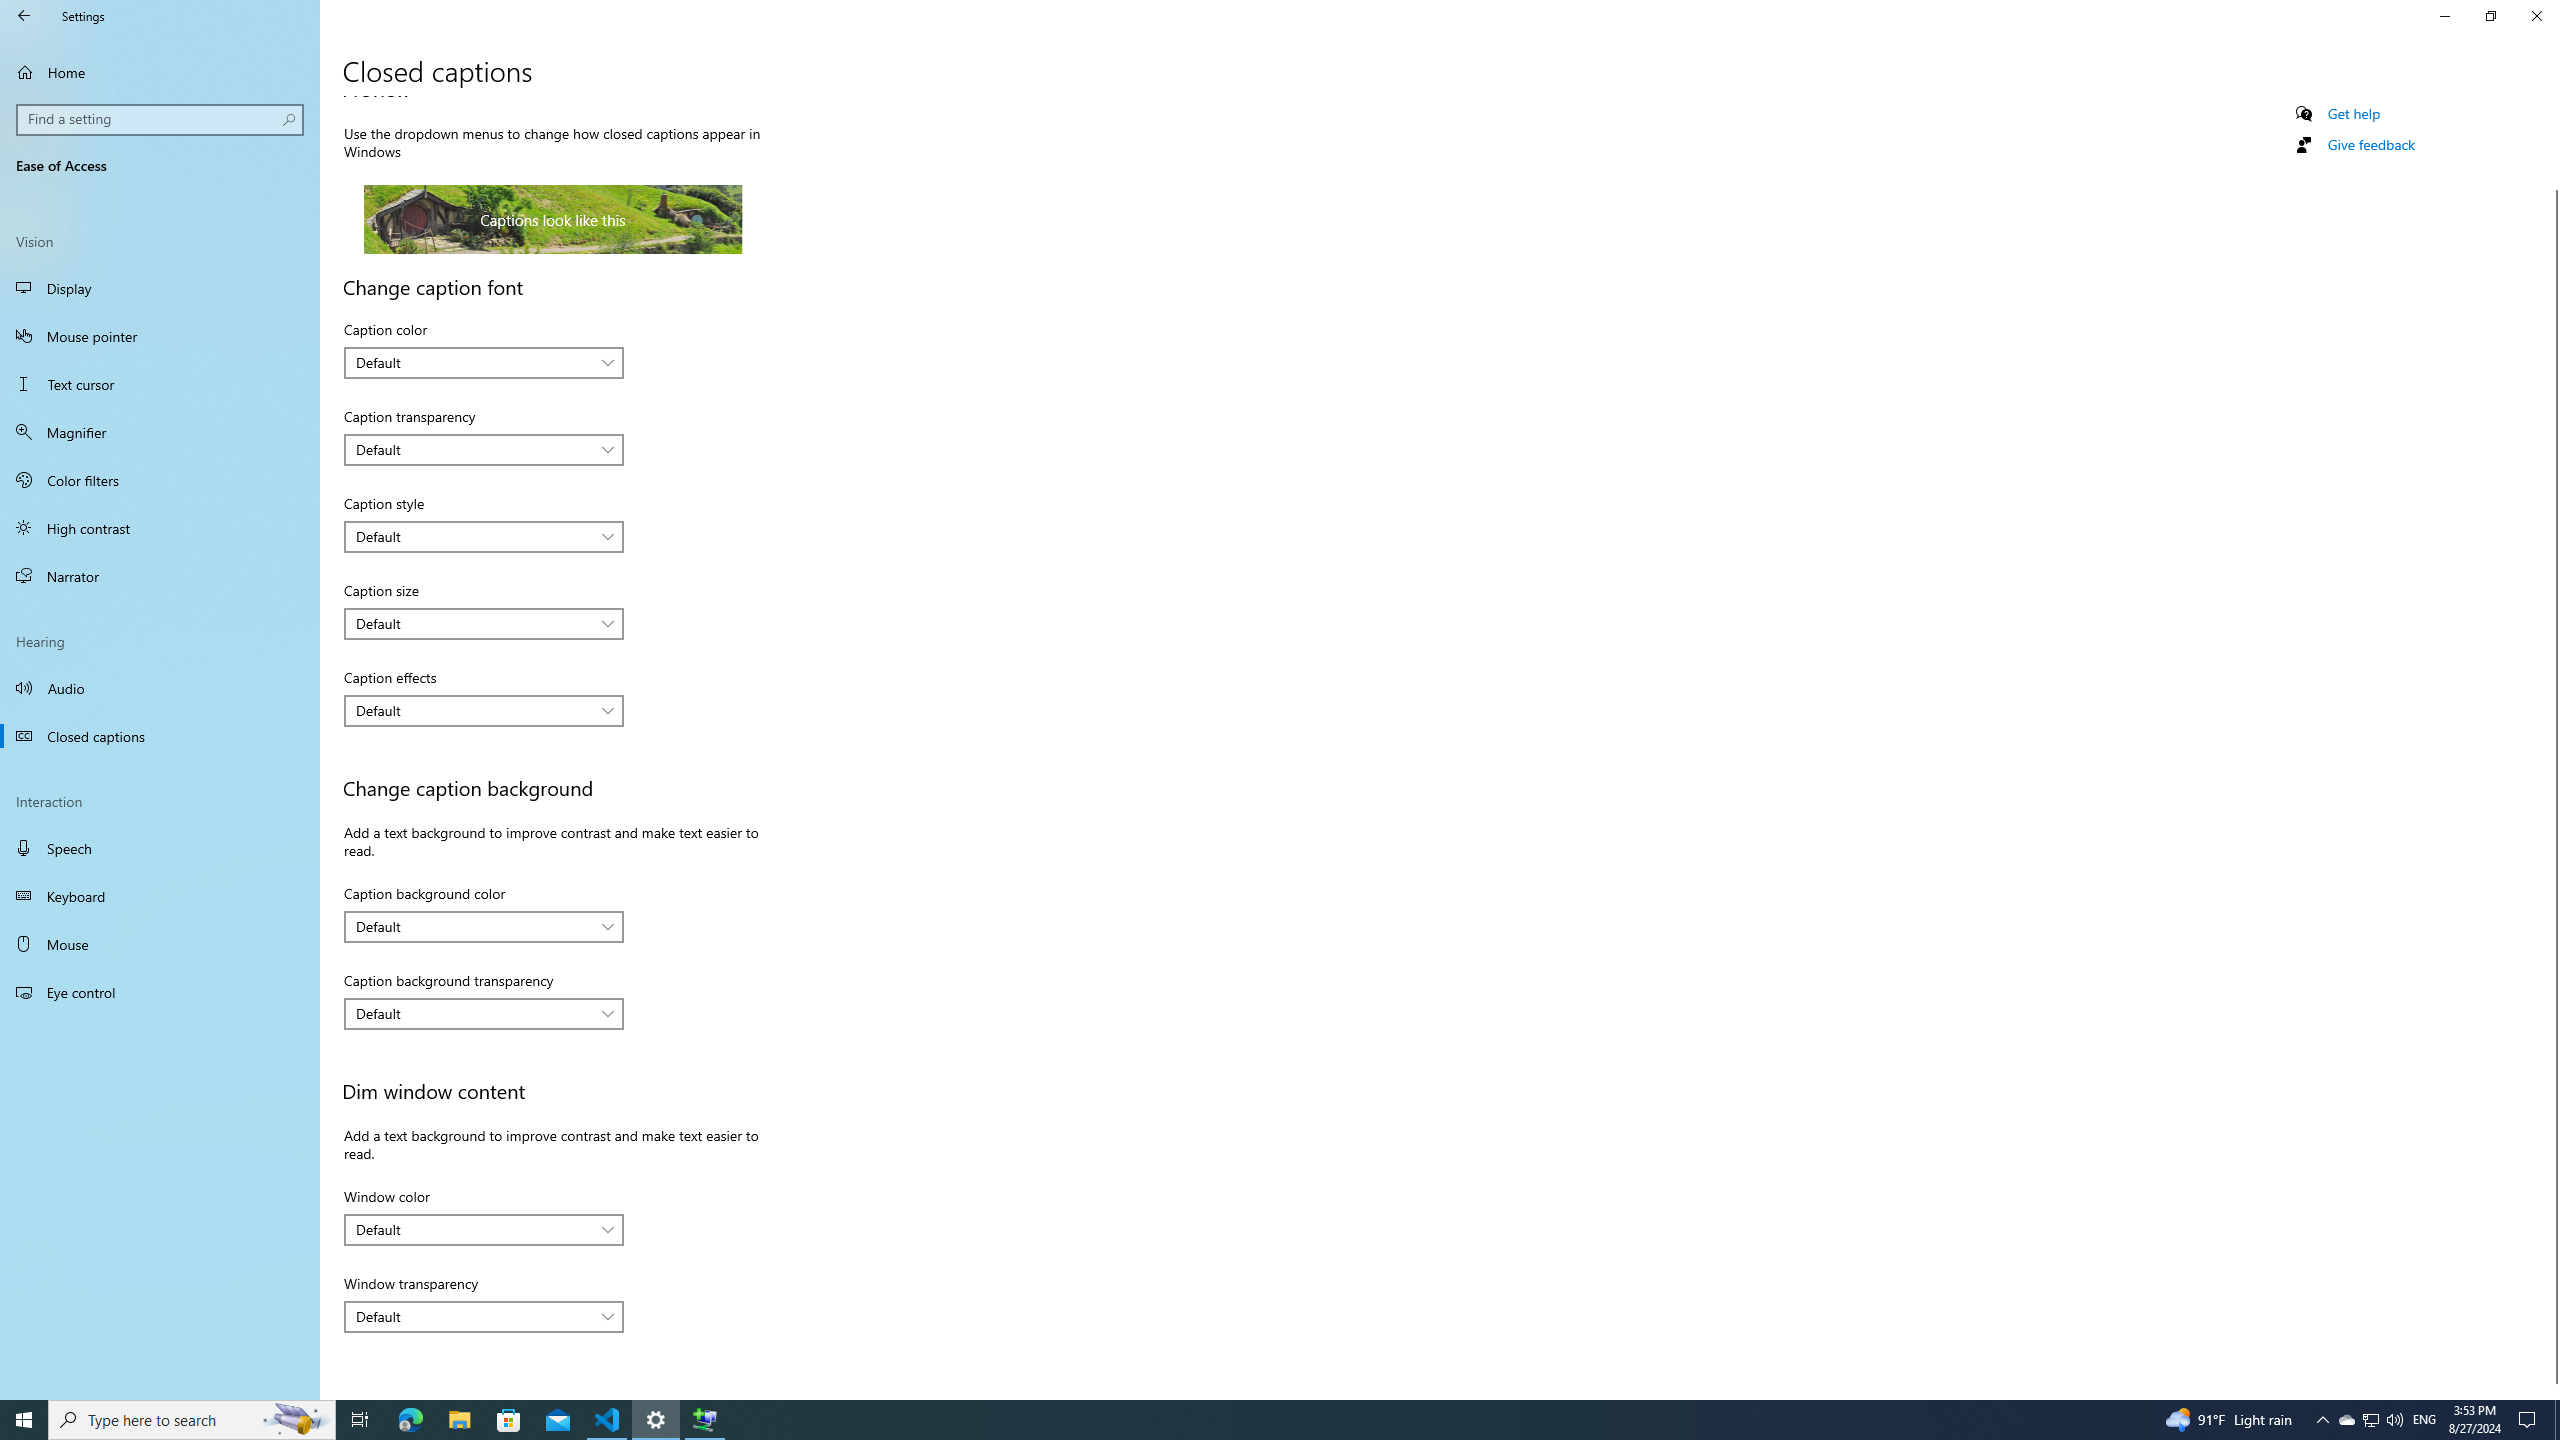  Describe the element at coordinates (161, 119) in the screenshot. I see `Search box, Find a setting` at that location.